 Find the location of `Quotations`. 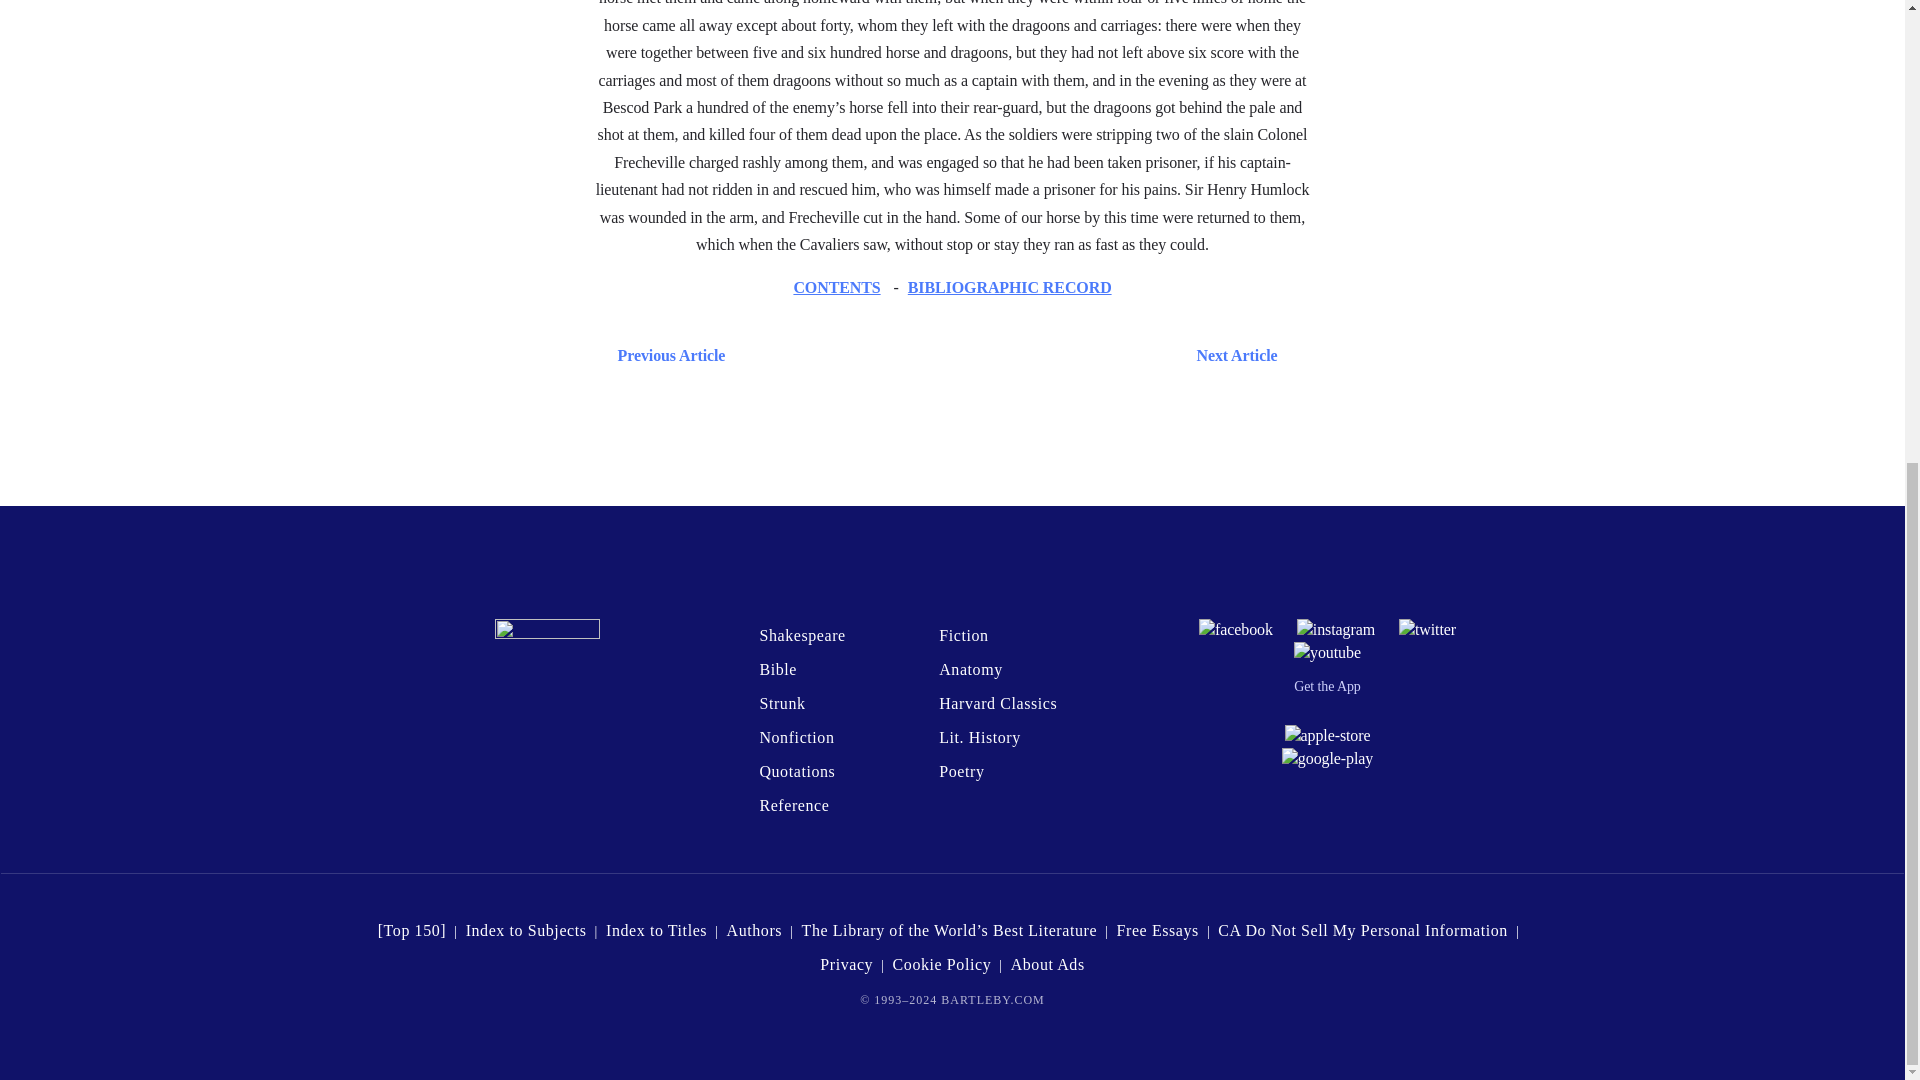

Quotations is located at coordinates (796, 770).